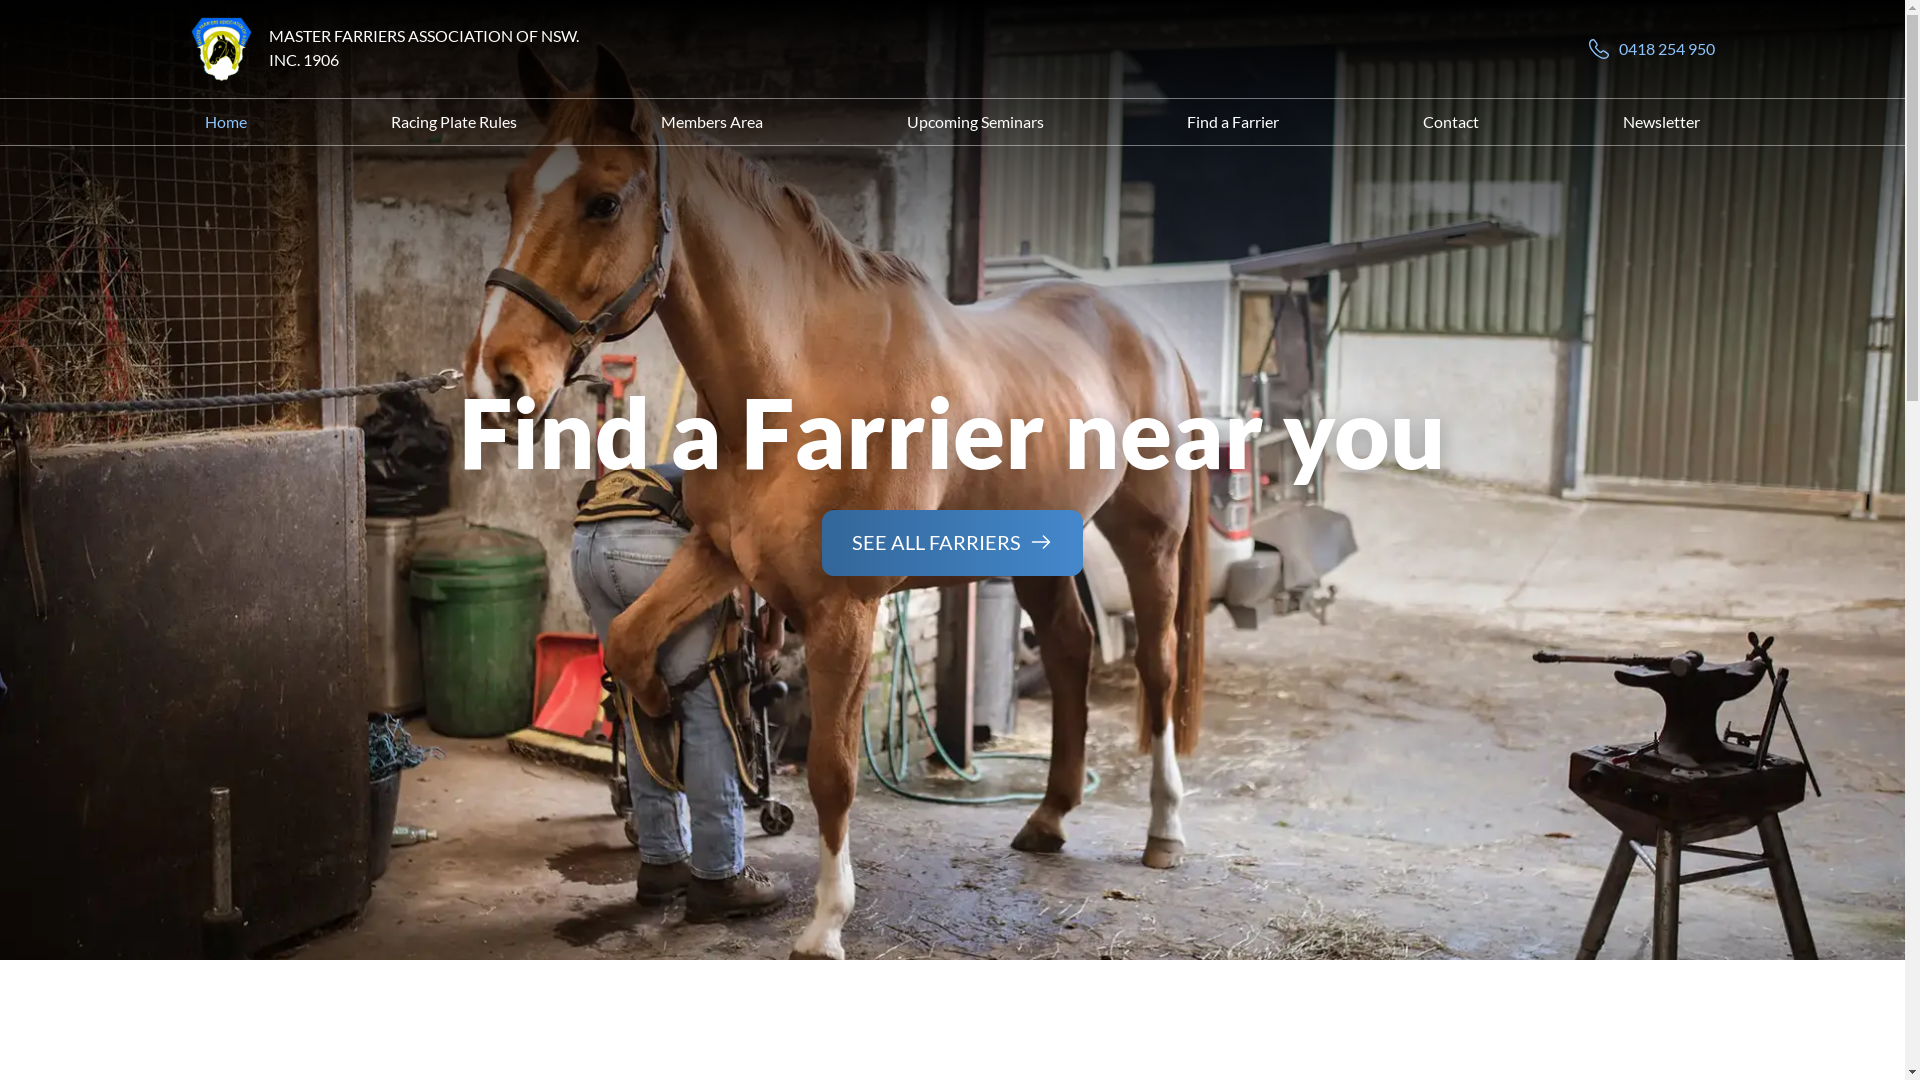 This screenshot has height=1080, width=1920. Describe the element at coordinates (712, 122) in the screenshot. I see `Members Area` at that location.